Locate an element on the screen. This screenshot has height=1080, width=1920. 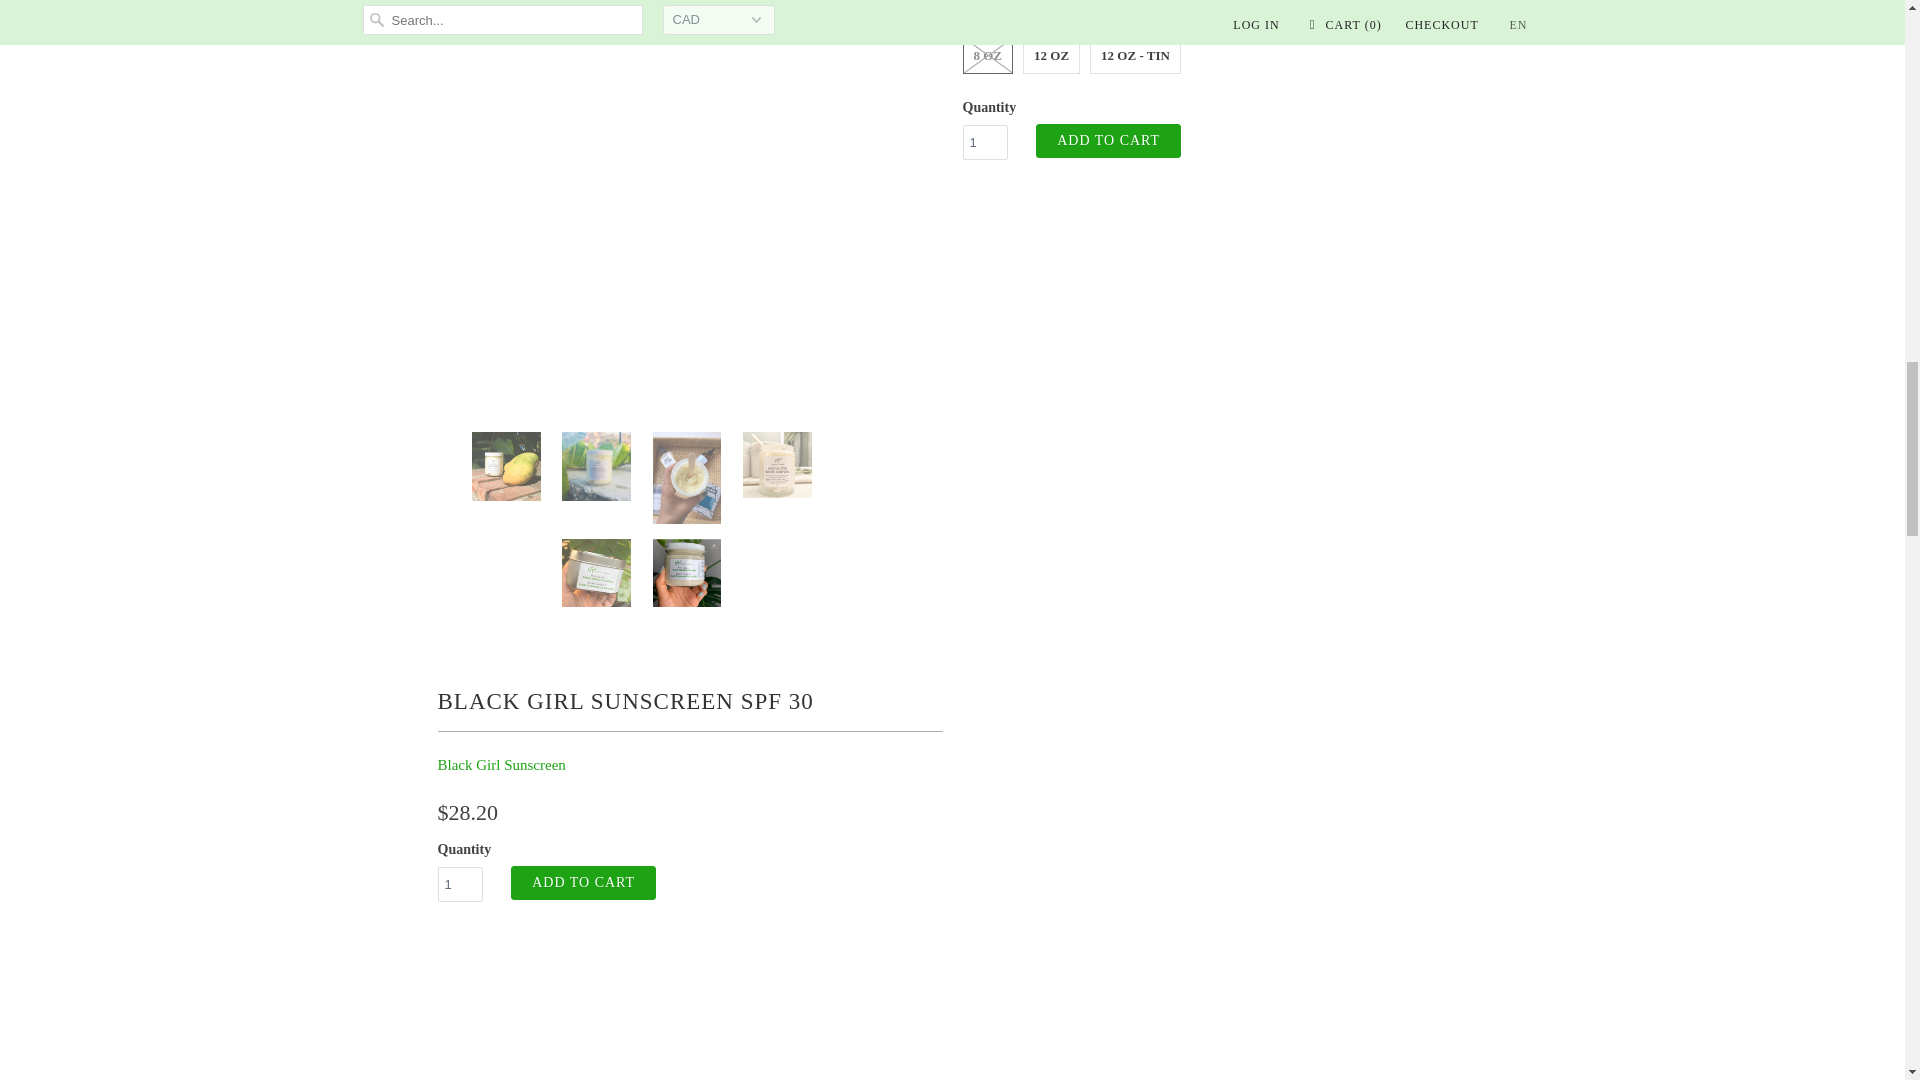
Shea, Mango and Cocoa Body Butter is located at coordinates (652, 136).